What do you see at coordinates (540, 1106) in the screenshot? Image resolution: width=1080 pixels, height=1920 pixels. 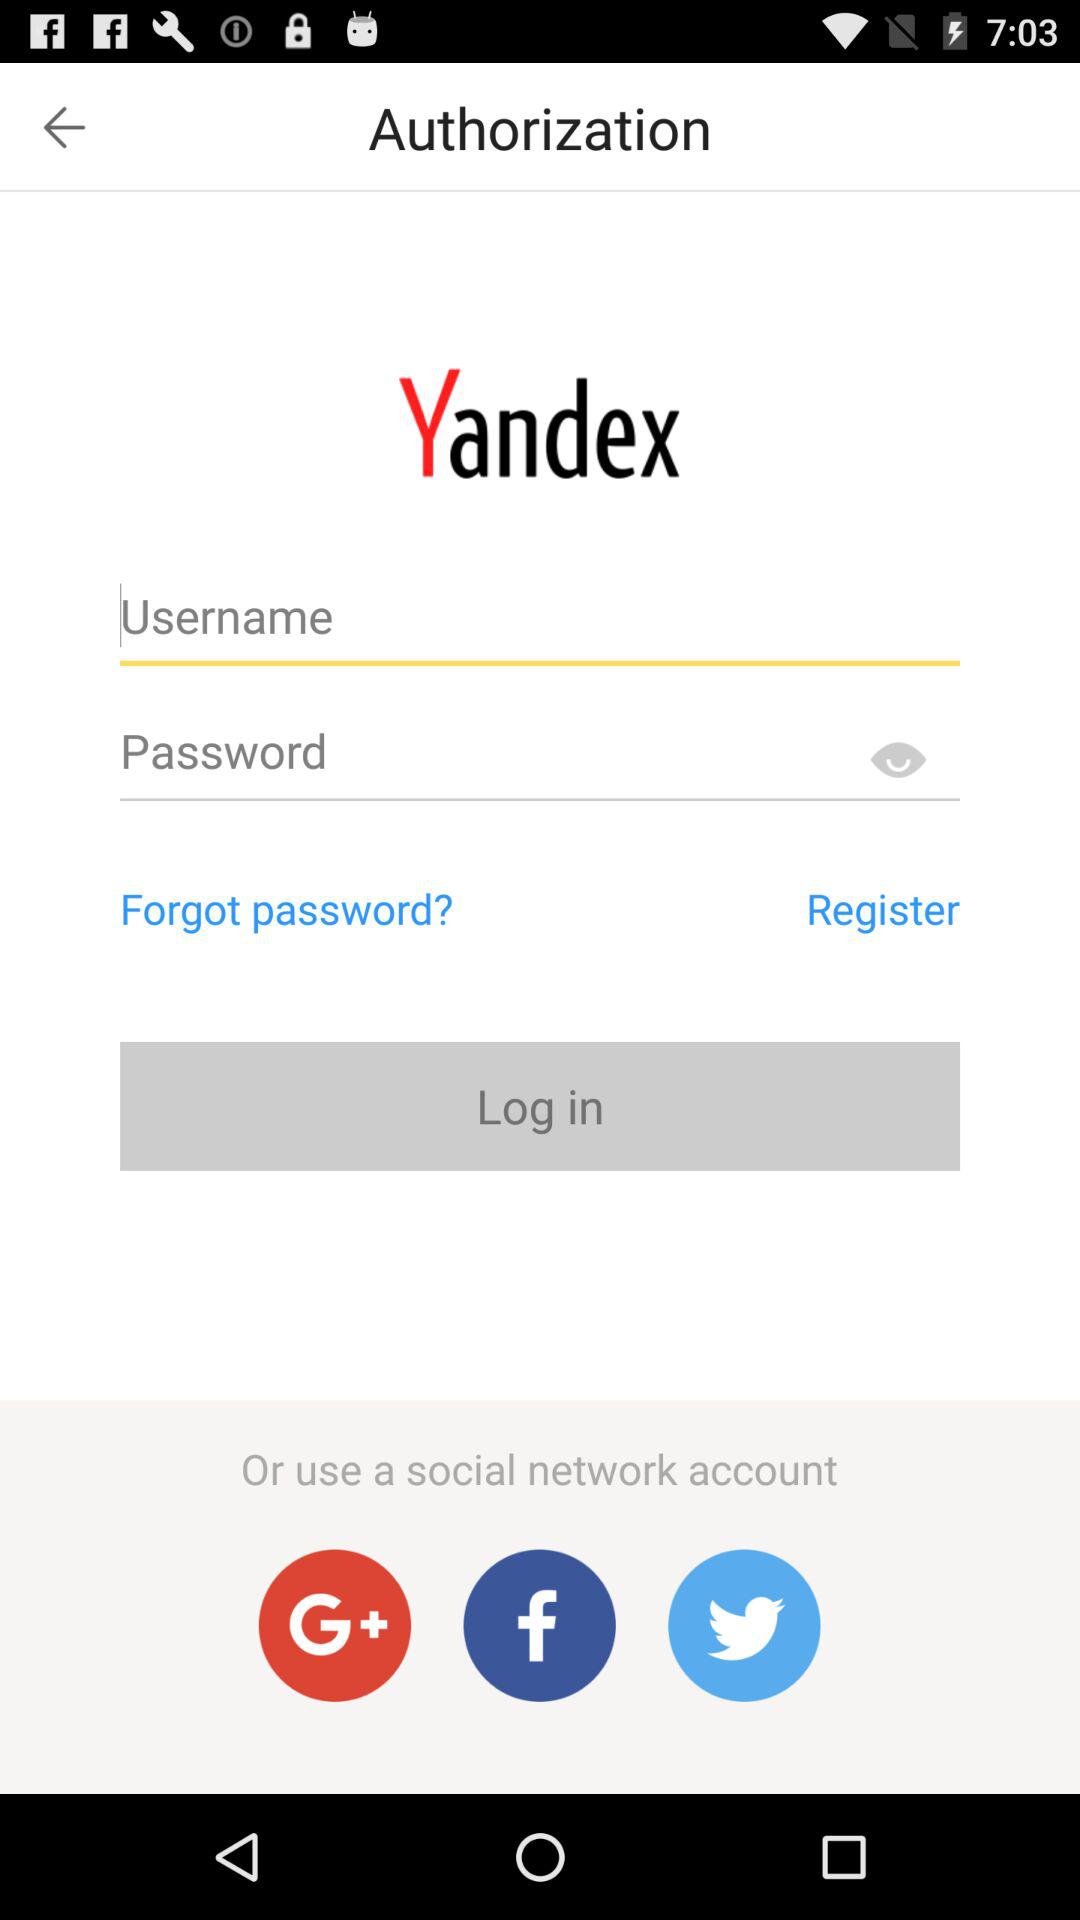 I see `tap log in button` at bounding box center [540, 1106].